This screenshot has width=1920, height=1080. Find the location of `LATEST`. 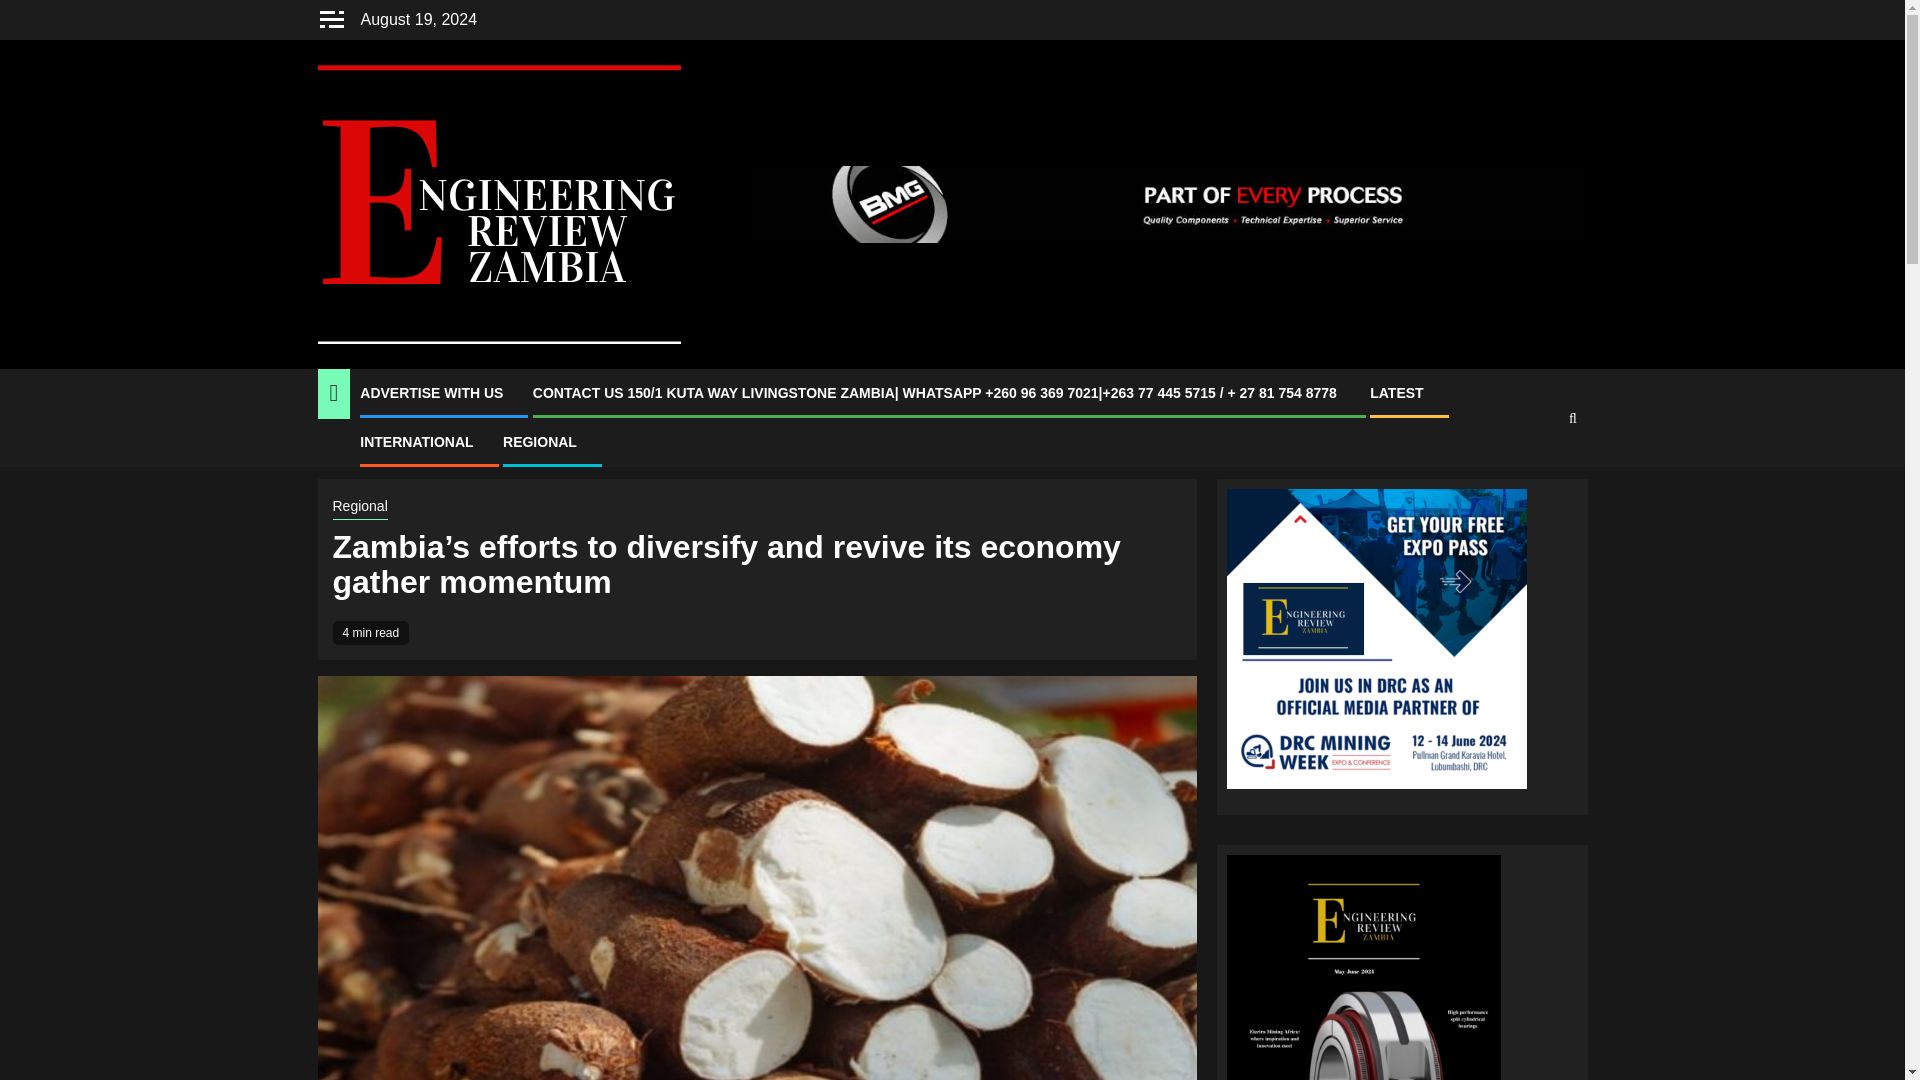

LATEST is located at coordinates (1396, 392).